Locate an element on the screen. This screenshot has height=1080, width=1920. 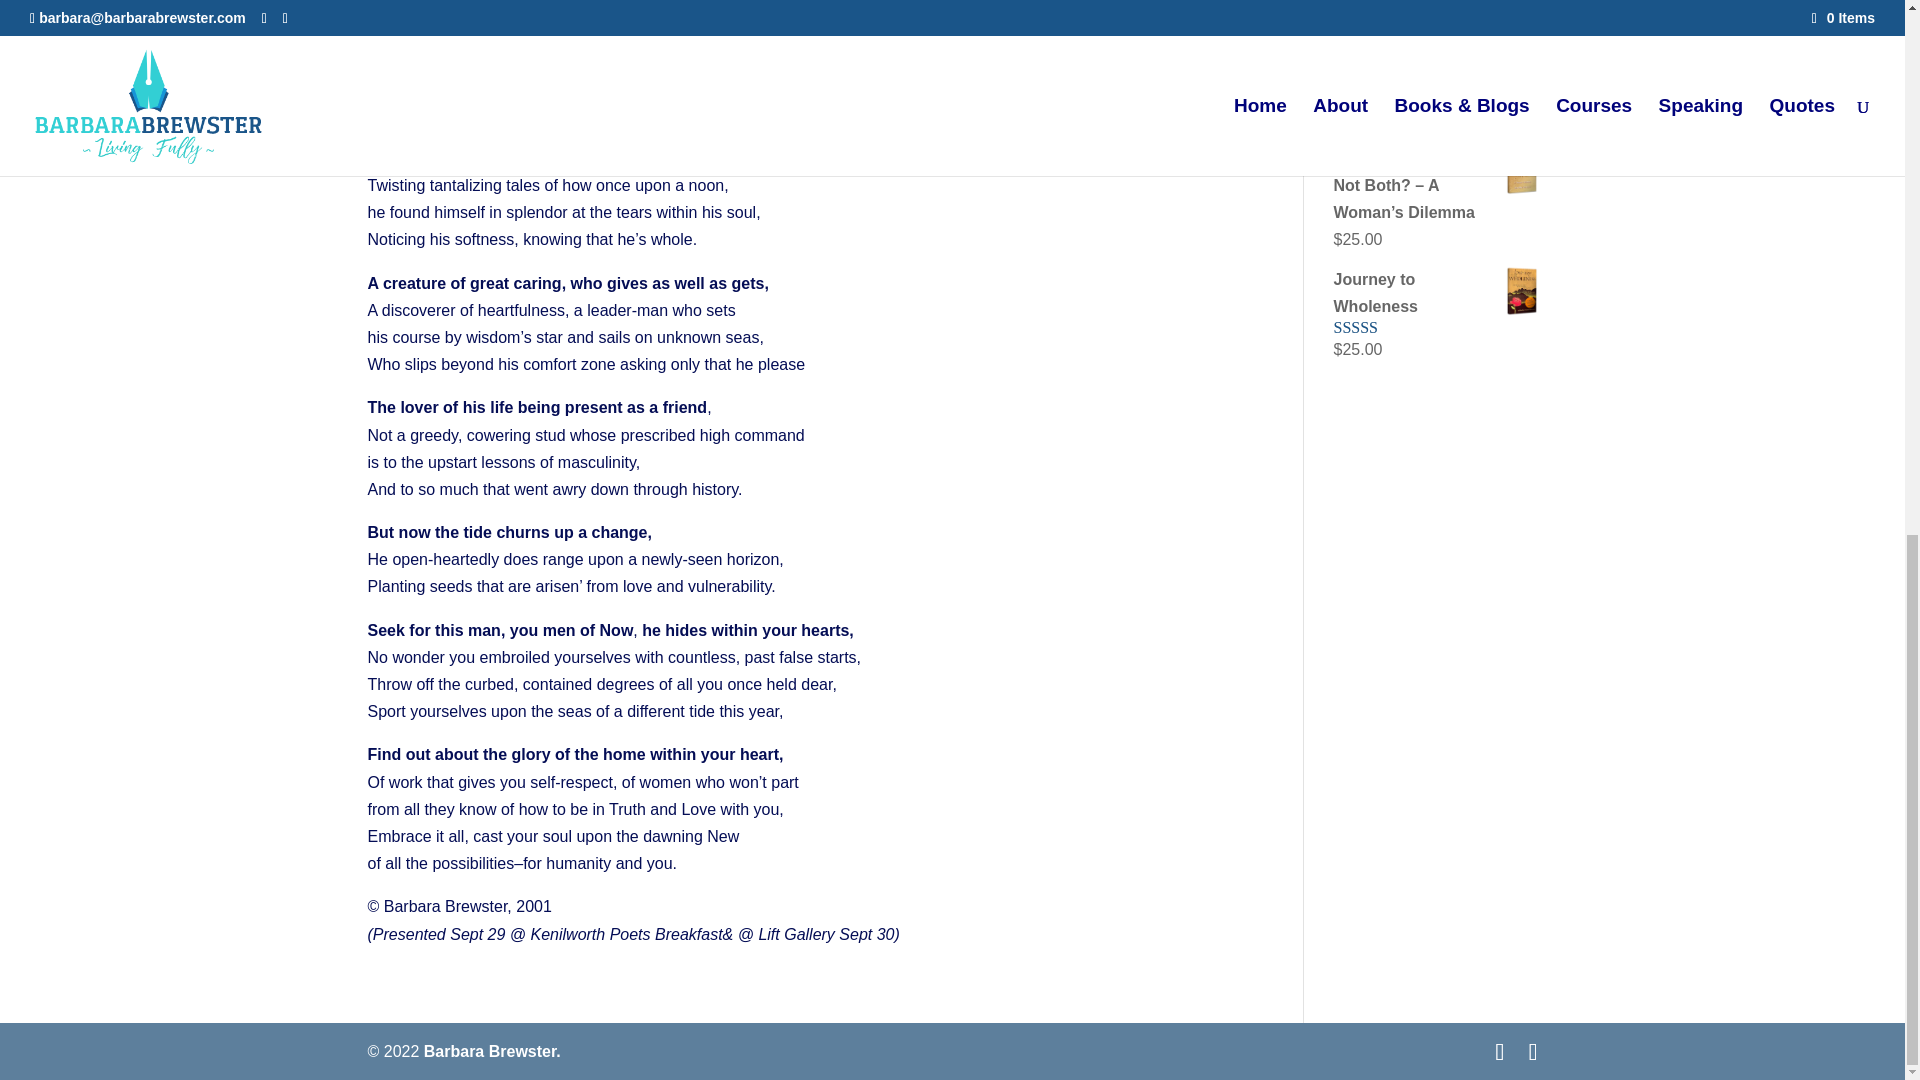
Moving house? Sing this song. is located at coordinates (1420, 54).